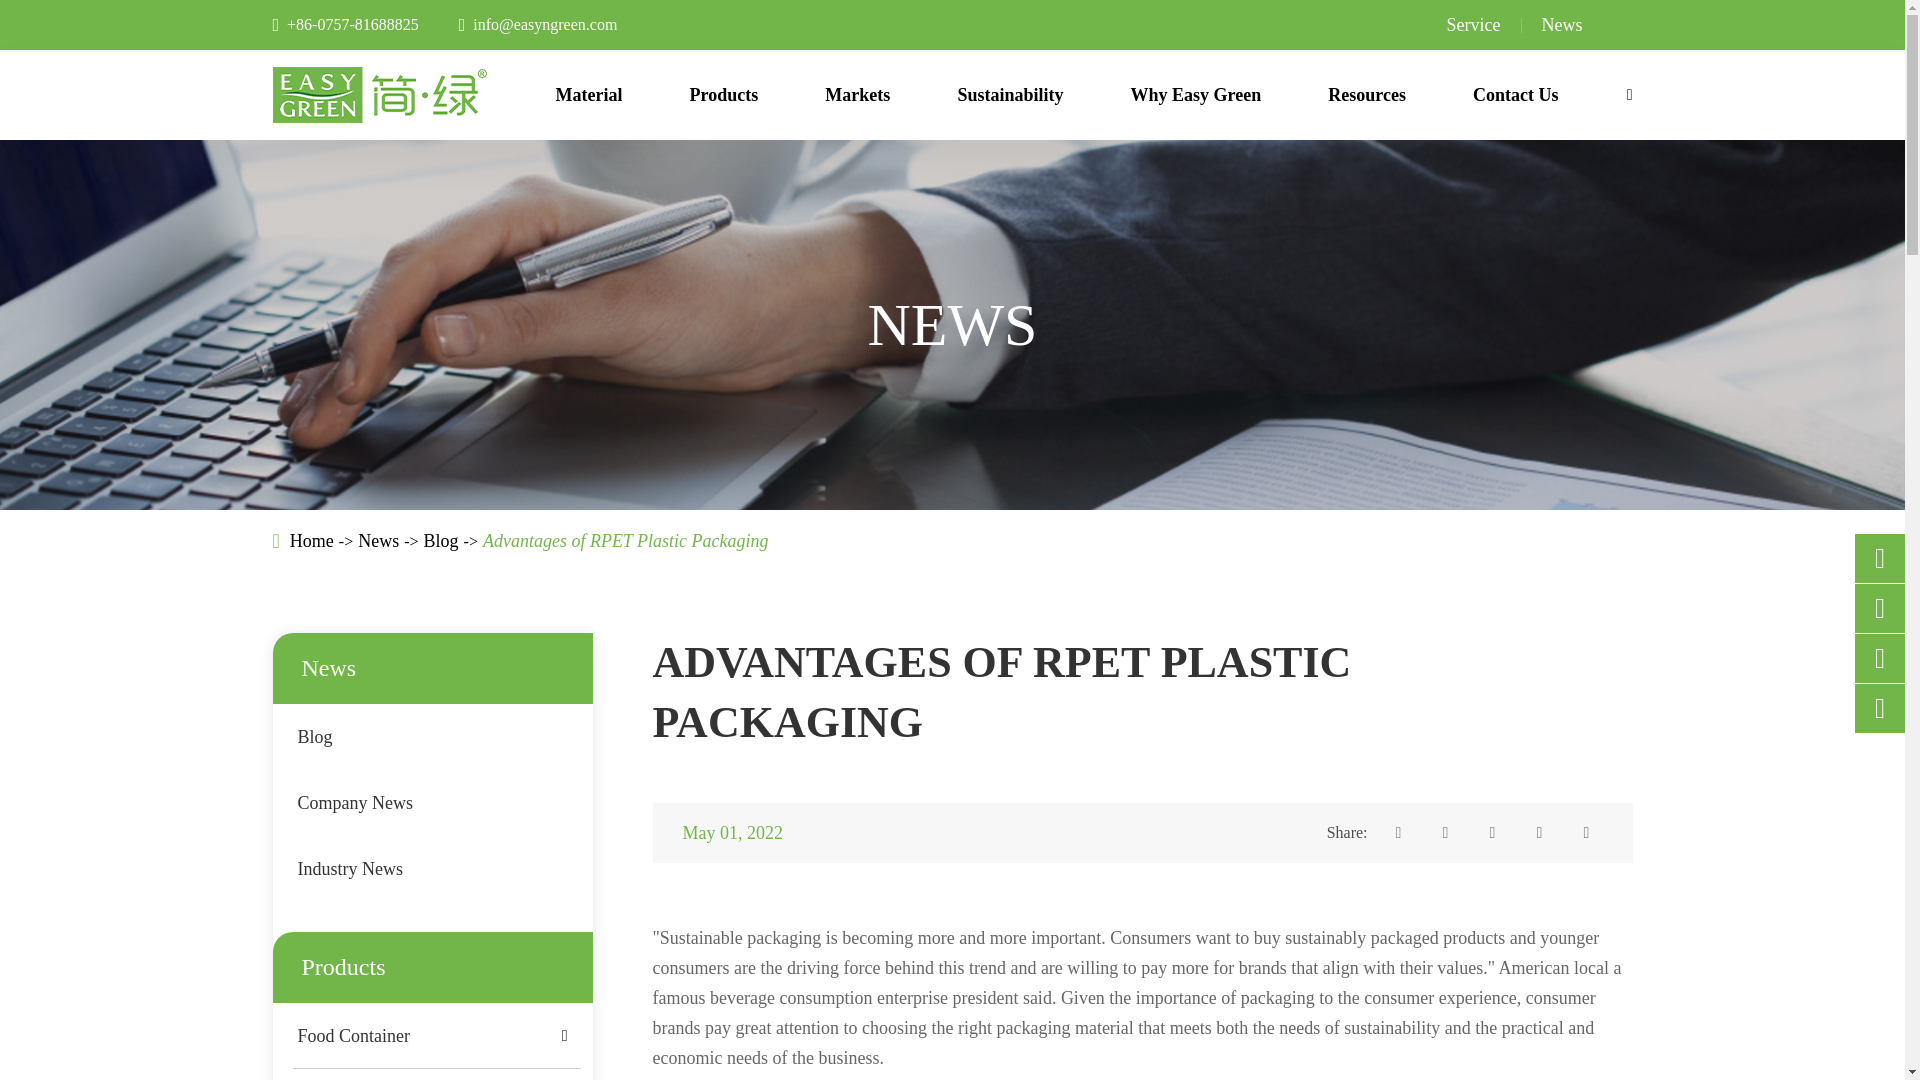 This screenshot has height=1080, width=1920. Describe the element at coordinates (1516, 94) in the screenshot. I see `Contact Us` at that location.